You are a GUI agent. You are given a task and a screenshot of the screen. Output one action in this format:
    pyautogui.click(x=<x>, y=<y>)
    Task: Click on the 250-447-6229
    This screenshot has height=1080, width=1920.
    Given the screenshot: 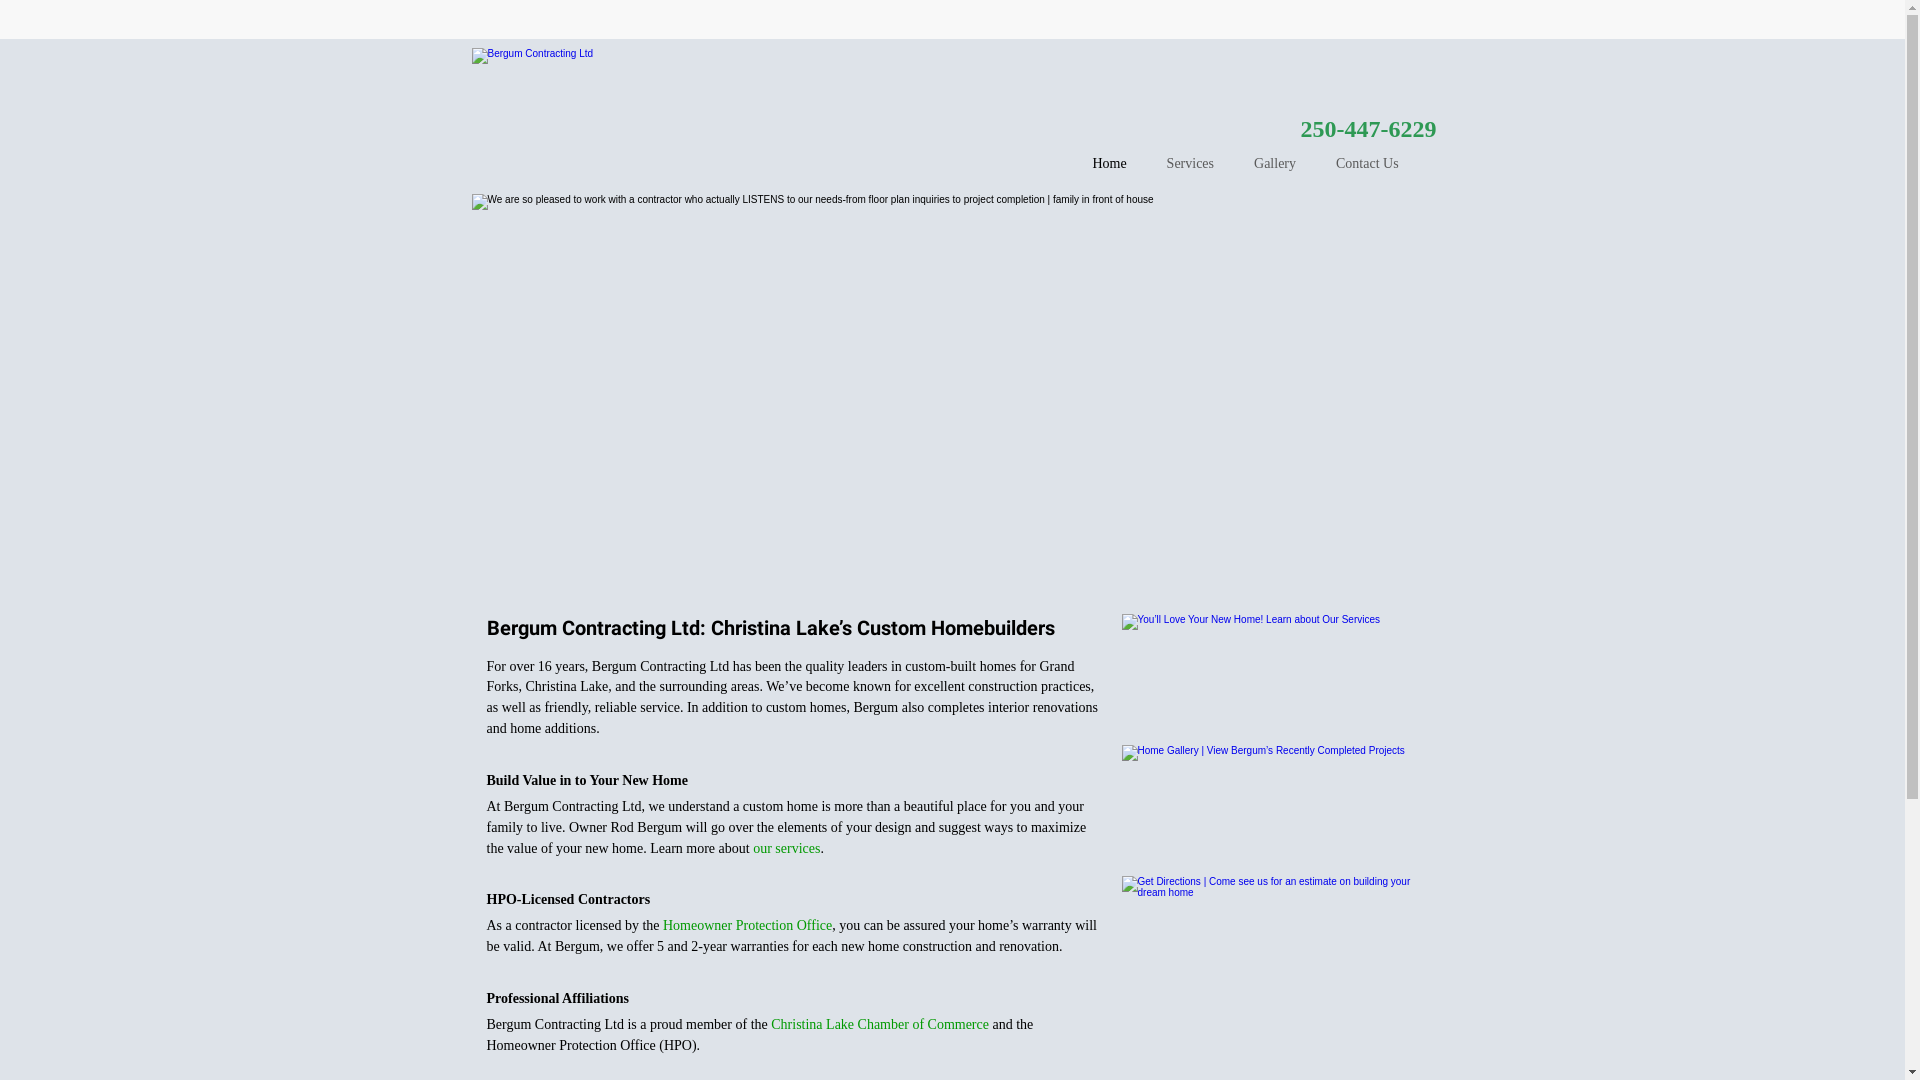 What is the action you would take?
    pyautogui.click(x=1369, y=134)
    